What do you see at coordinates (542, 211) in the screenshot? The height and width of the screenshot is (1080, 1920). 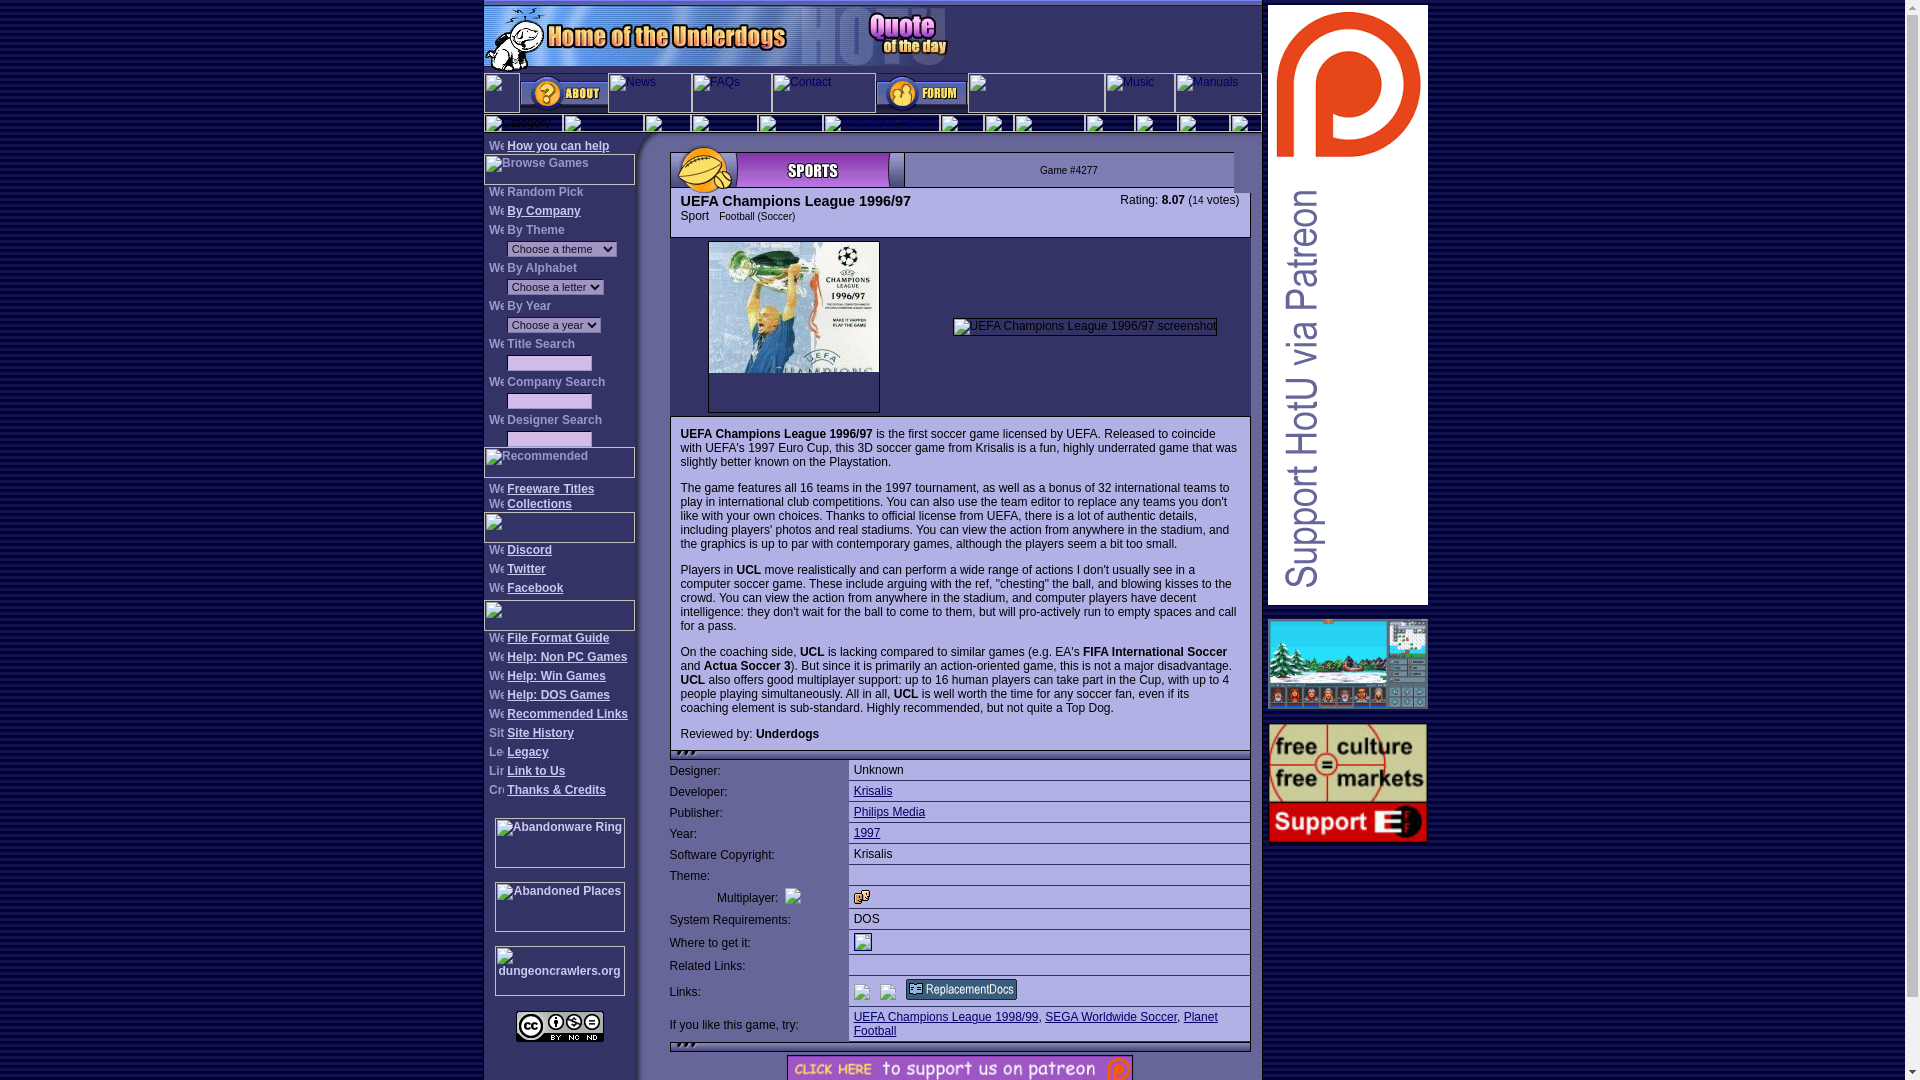 I see `By Company` at bounding box center [542, 211].